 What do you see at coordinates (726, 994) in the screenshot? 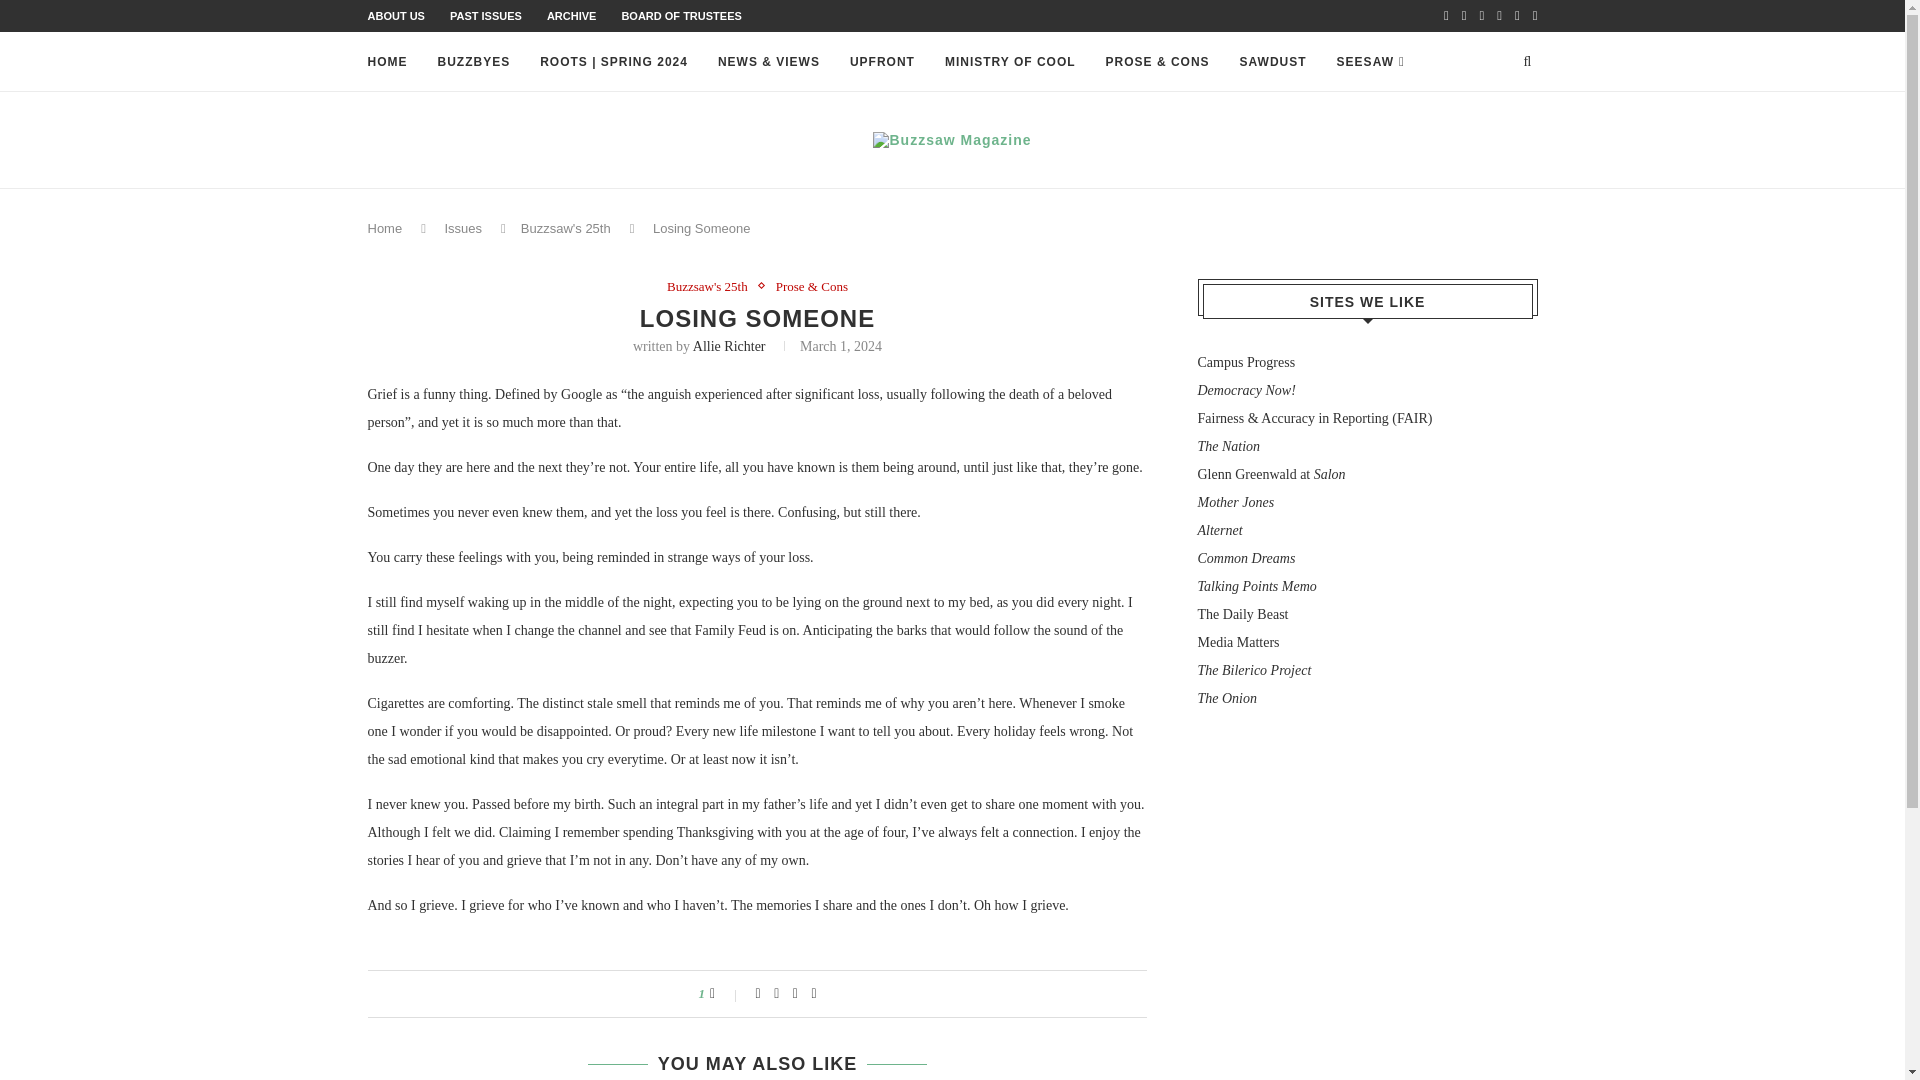
I see `Like` at bounding box center [726, 994].